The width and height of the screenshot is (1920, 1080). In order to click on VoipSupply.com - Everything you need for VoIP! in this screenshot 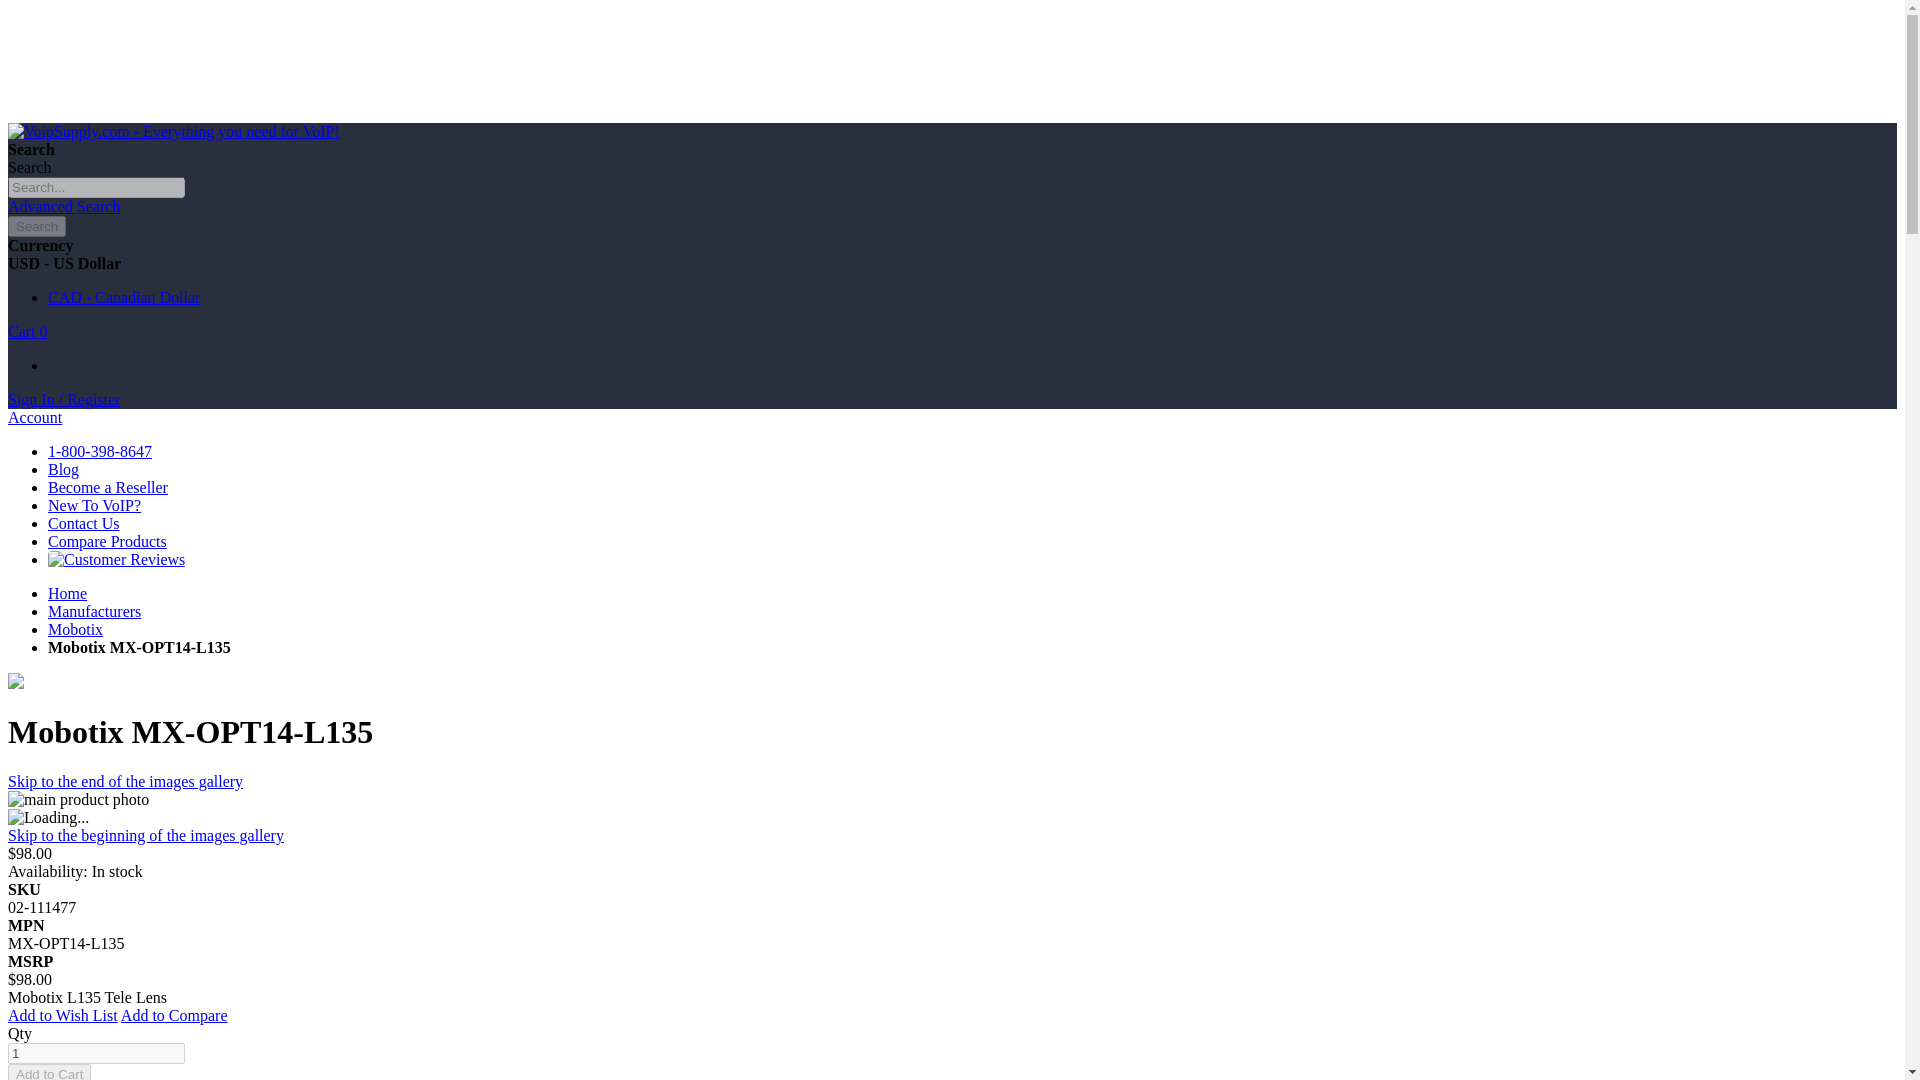, I will do `click(173, 132)`.